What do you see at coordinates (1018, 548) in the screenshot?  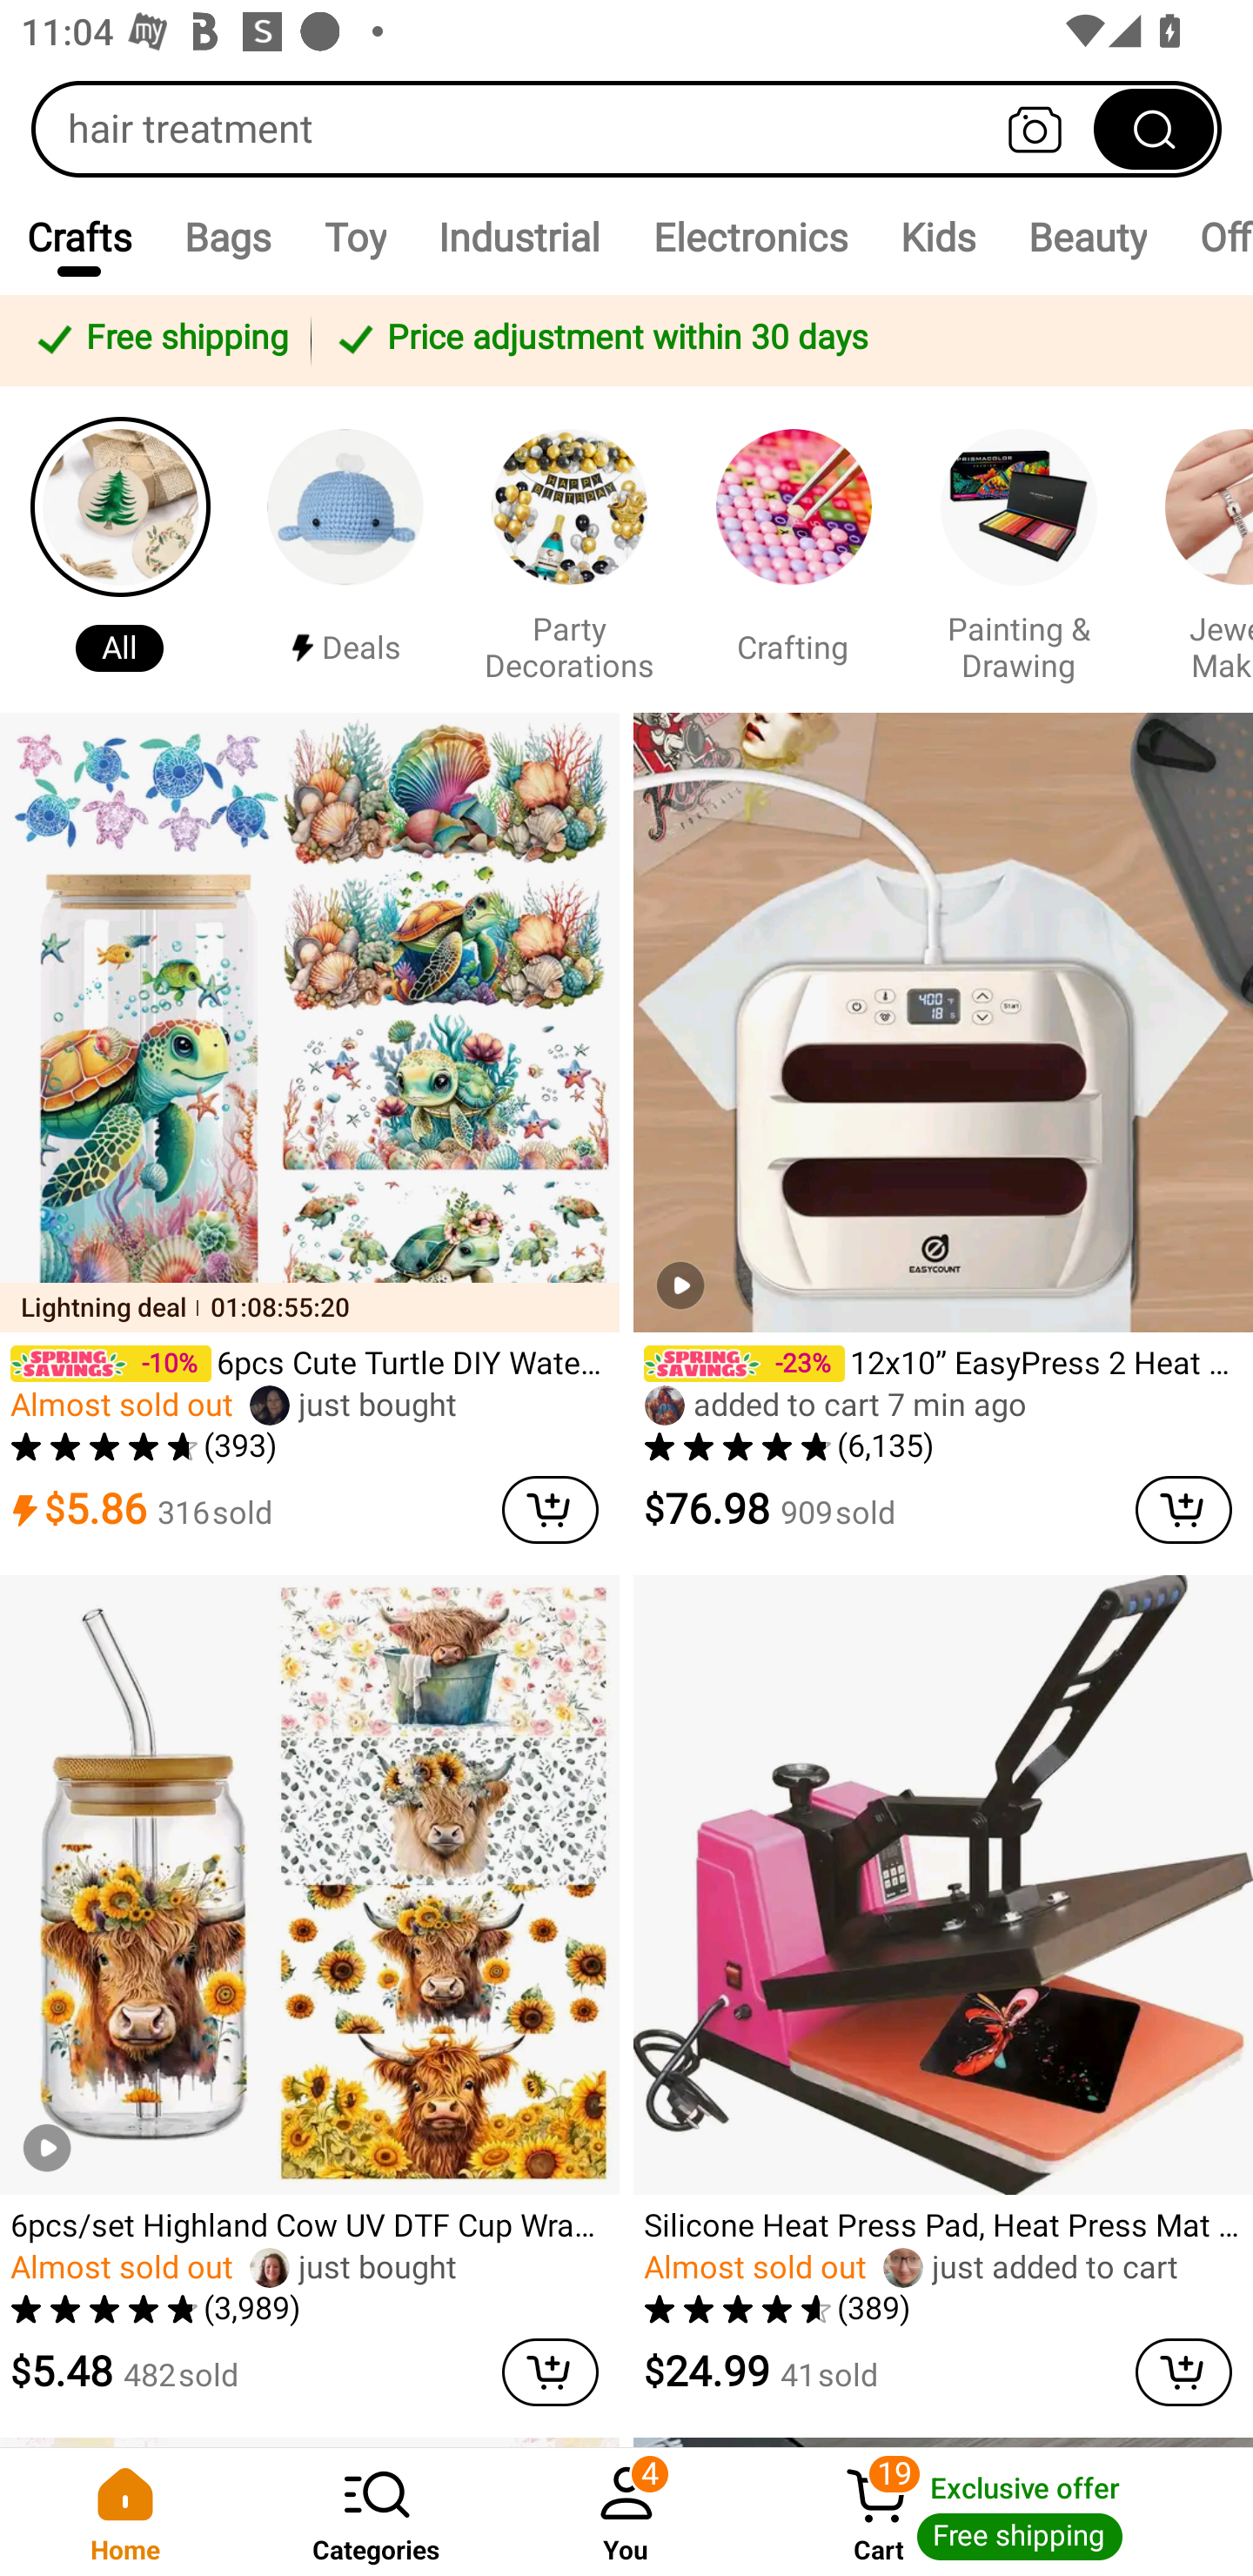 I see `Painting & Drawing` at bounding box center [1018, 548].